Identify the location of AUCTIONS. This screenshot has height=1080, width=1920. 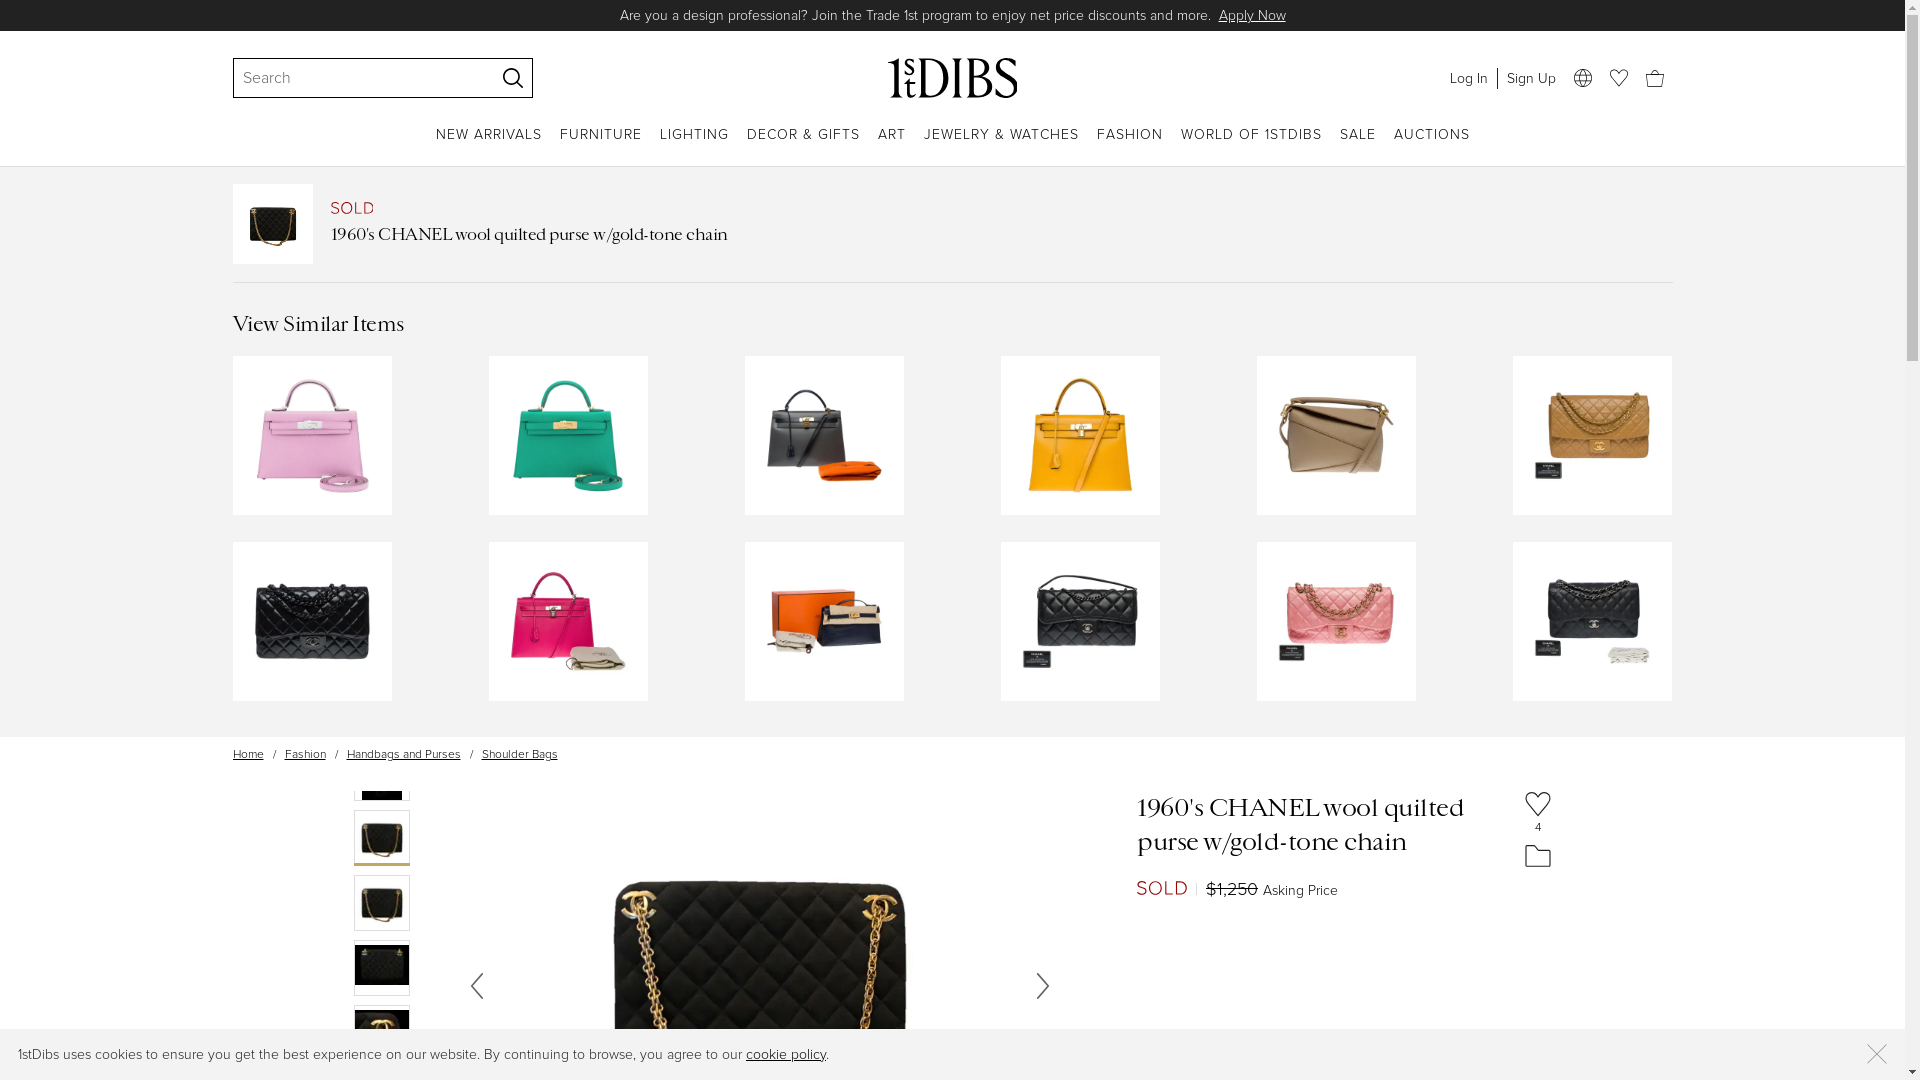
(1432, 146).